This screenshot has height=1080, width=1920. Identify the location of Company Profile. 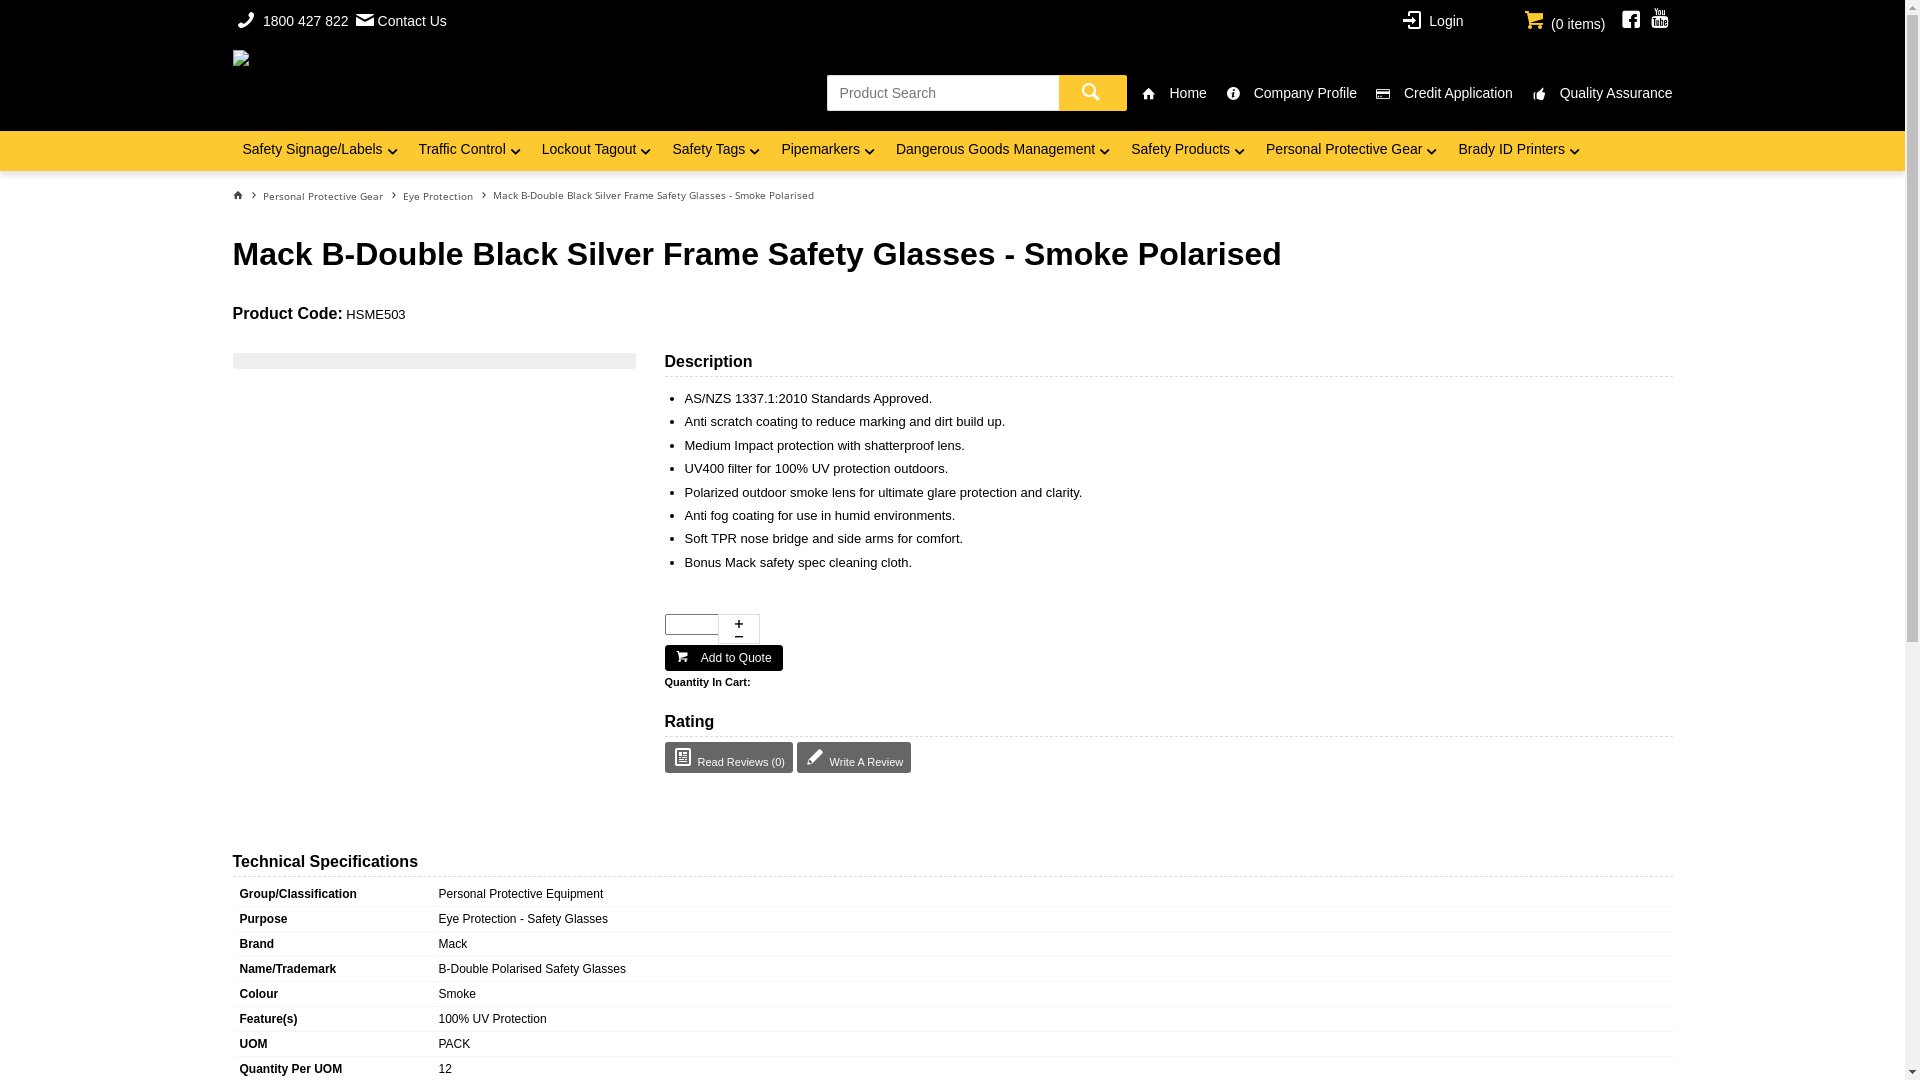
(1284, 93).